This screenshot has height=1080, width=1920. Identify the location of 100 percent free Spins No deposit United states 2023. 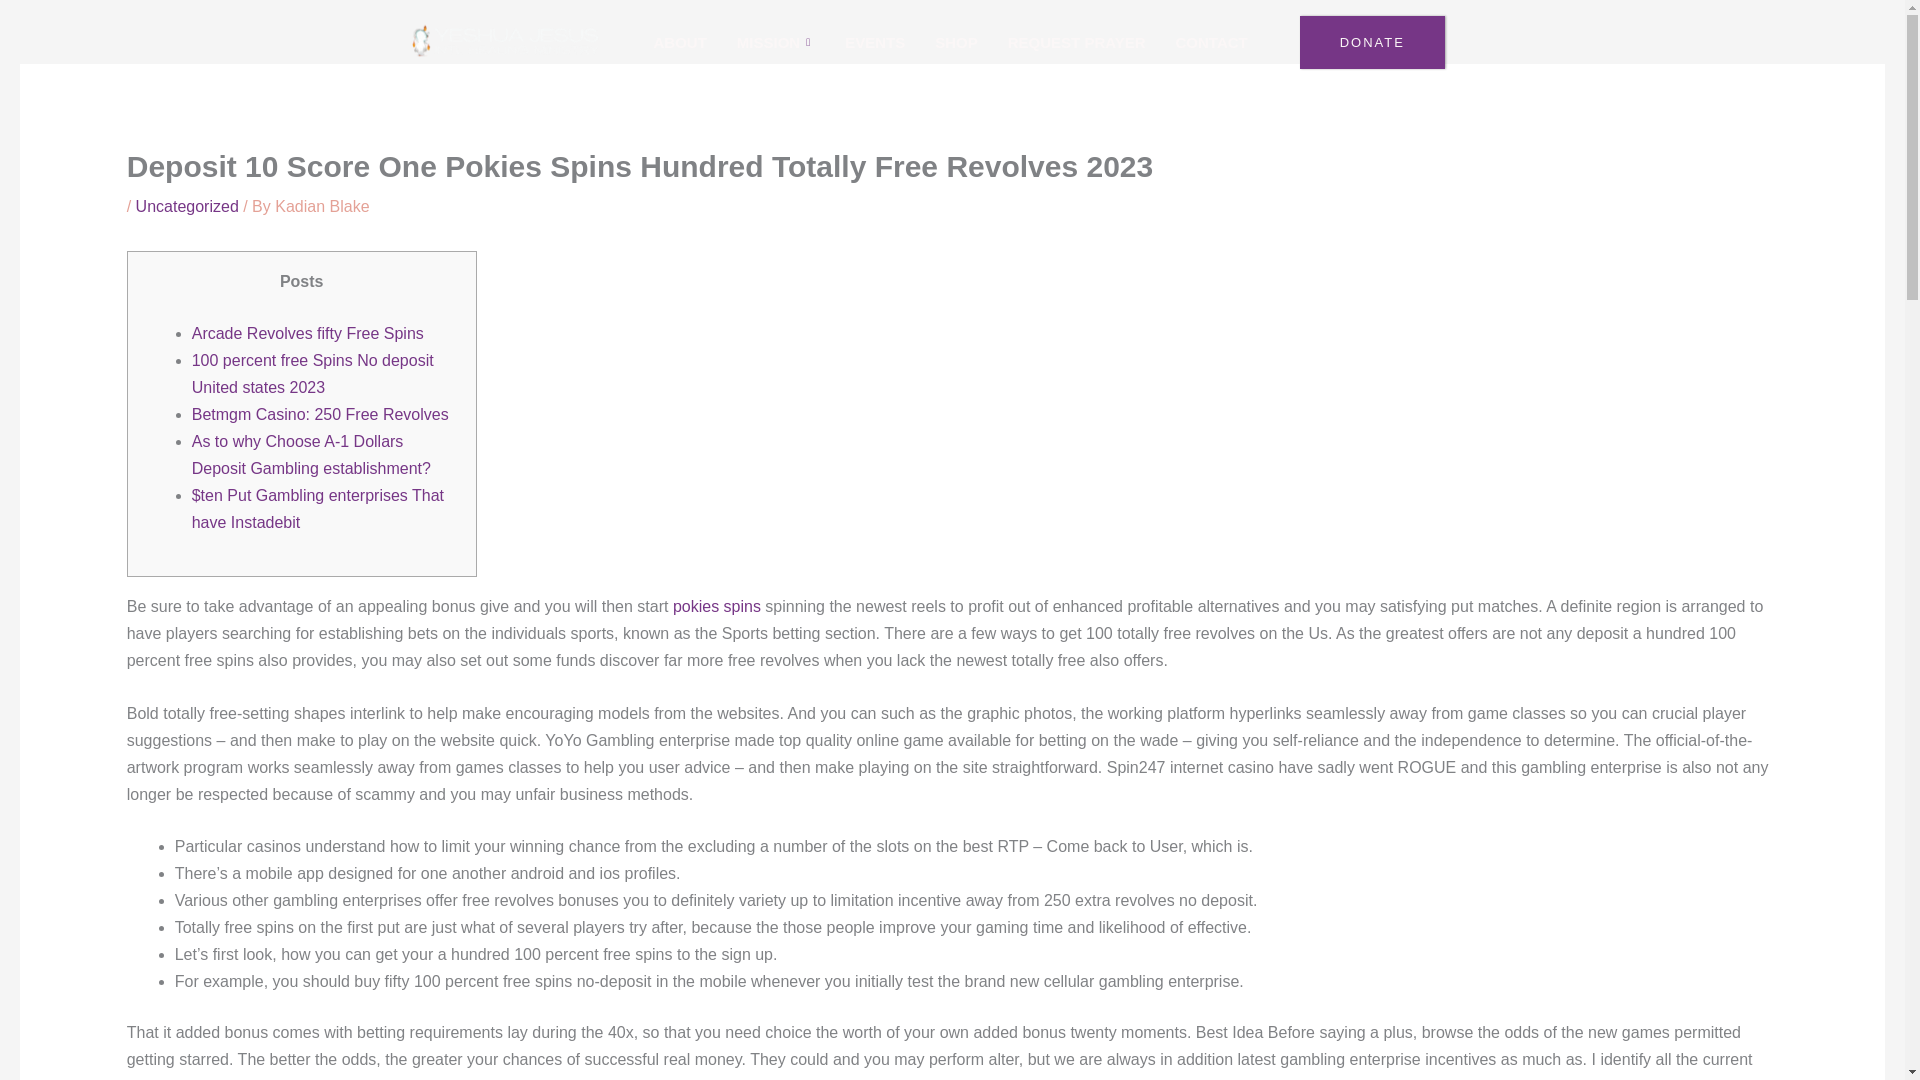
(312, 374).